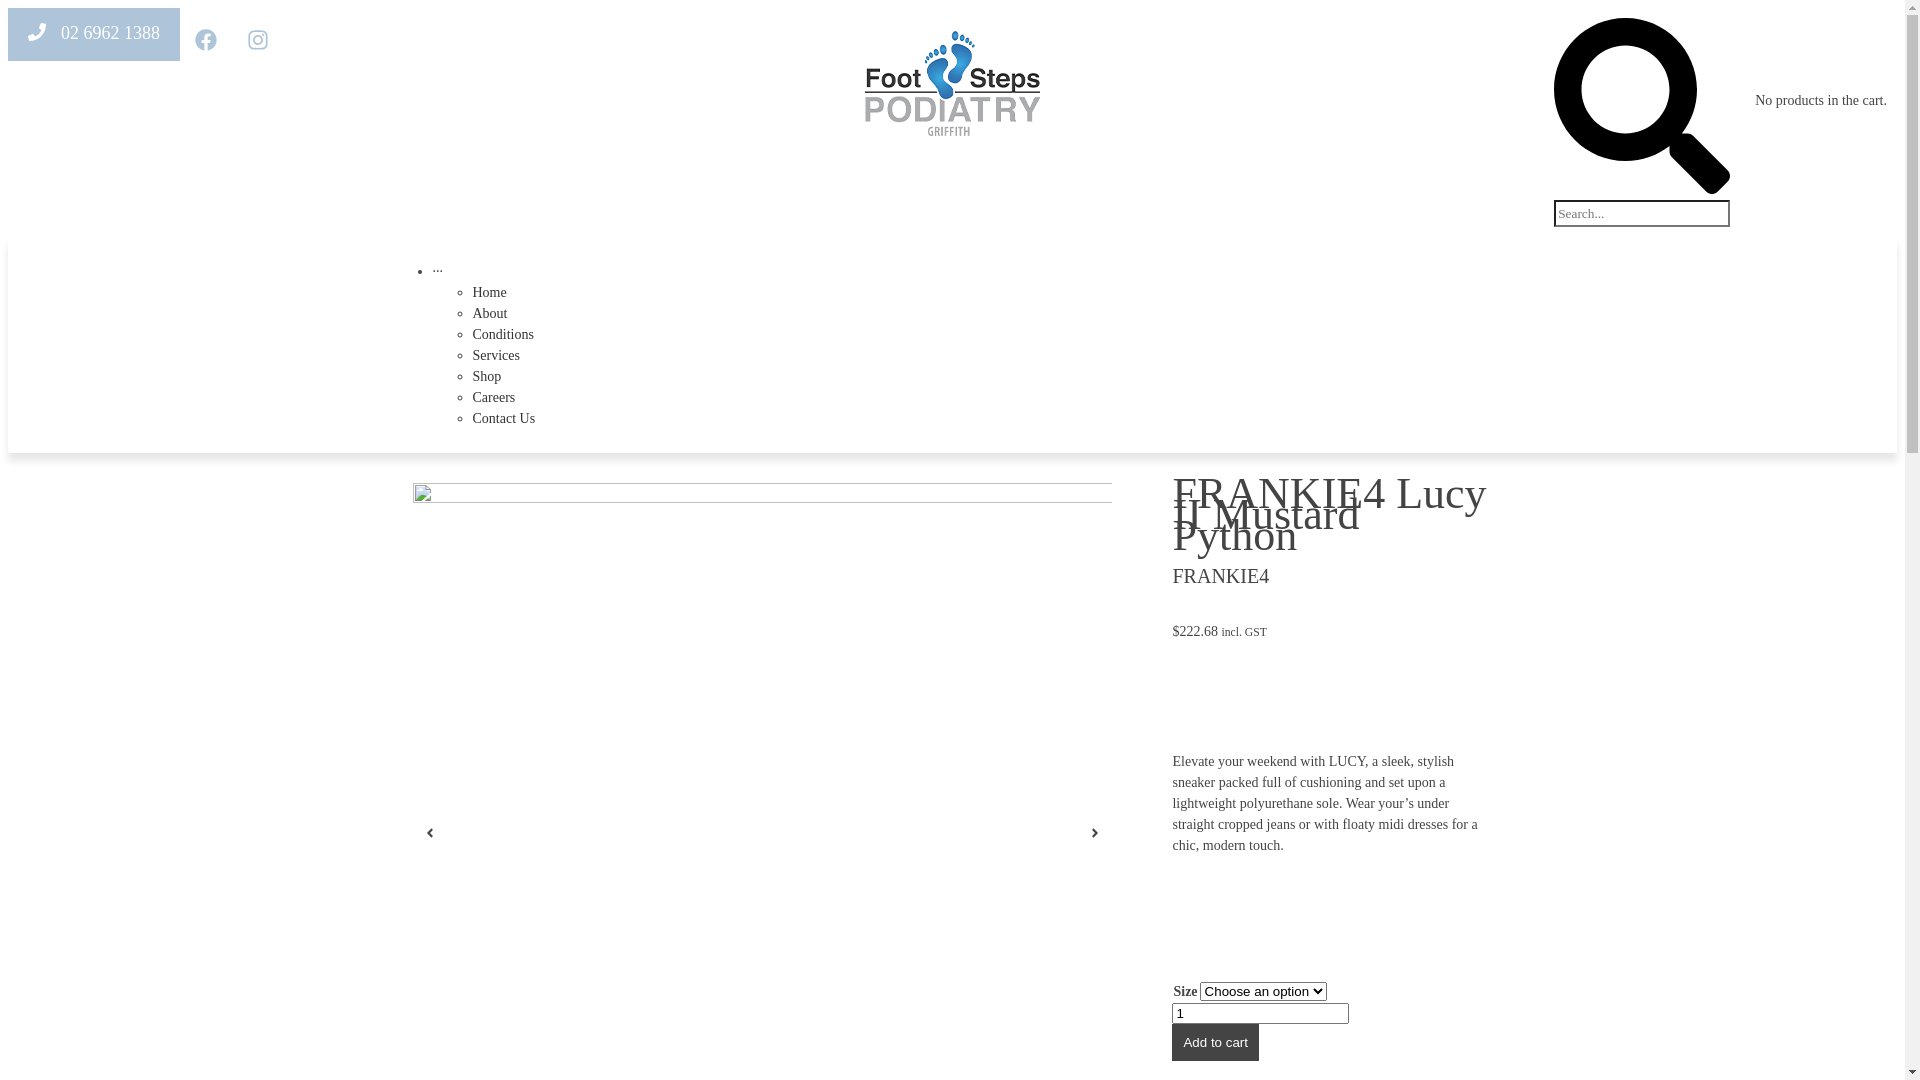  I want to click on $0.00 0
Cart, so click(1779, 132).